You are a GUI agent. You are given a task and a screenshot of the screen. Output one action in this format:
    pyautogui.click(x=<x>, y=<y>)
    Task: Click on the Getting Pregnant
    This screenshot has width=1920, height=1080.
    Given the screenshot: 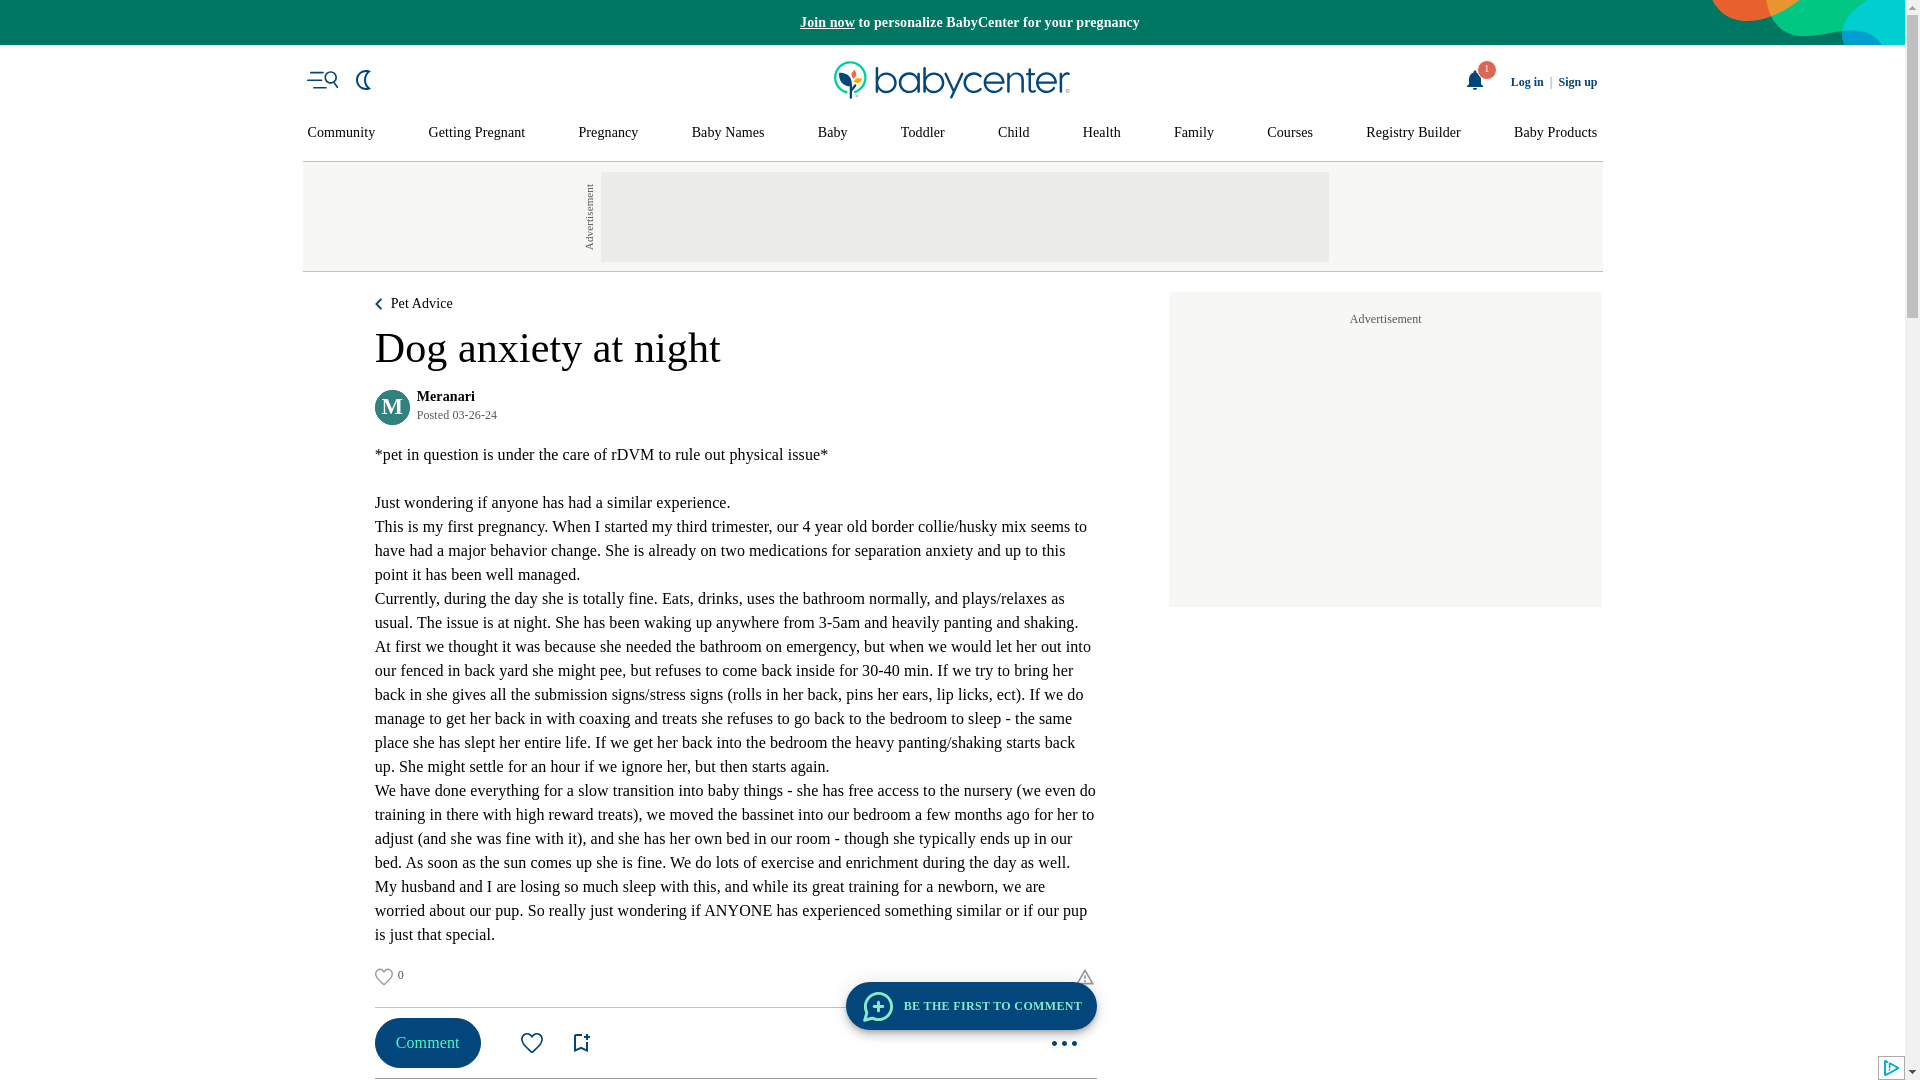 What is the action you would take?
    pyautogui.click(x=476, y=133)
    